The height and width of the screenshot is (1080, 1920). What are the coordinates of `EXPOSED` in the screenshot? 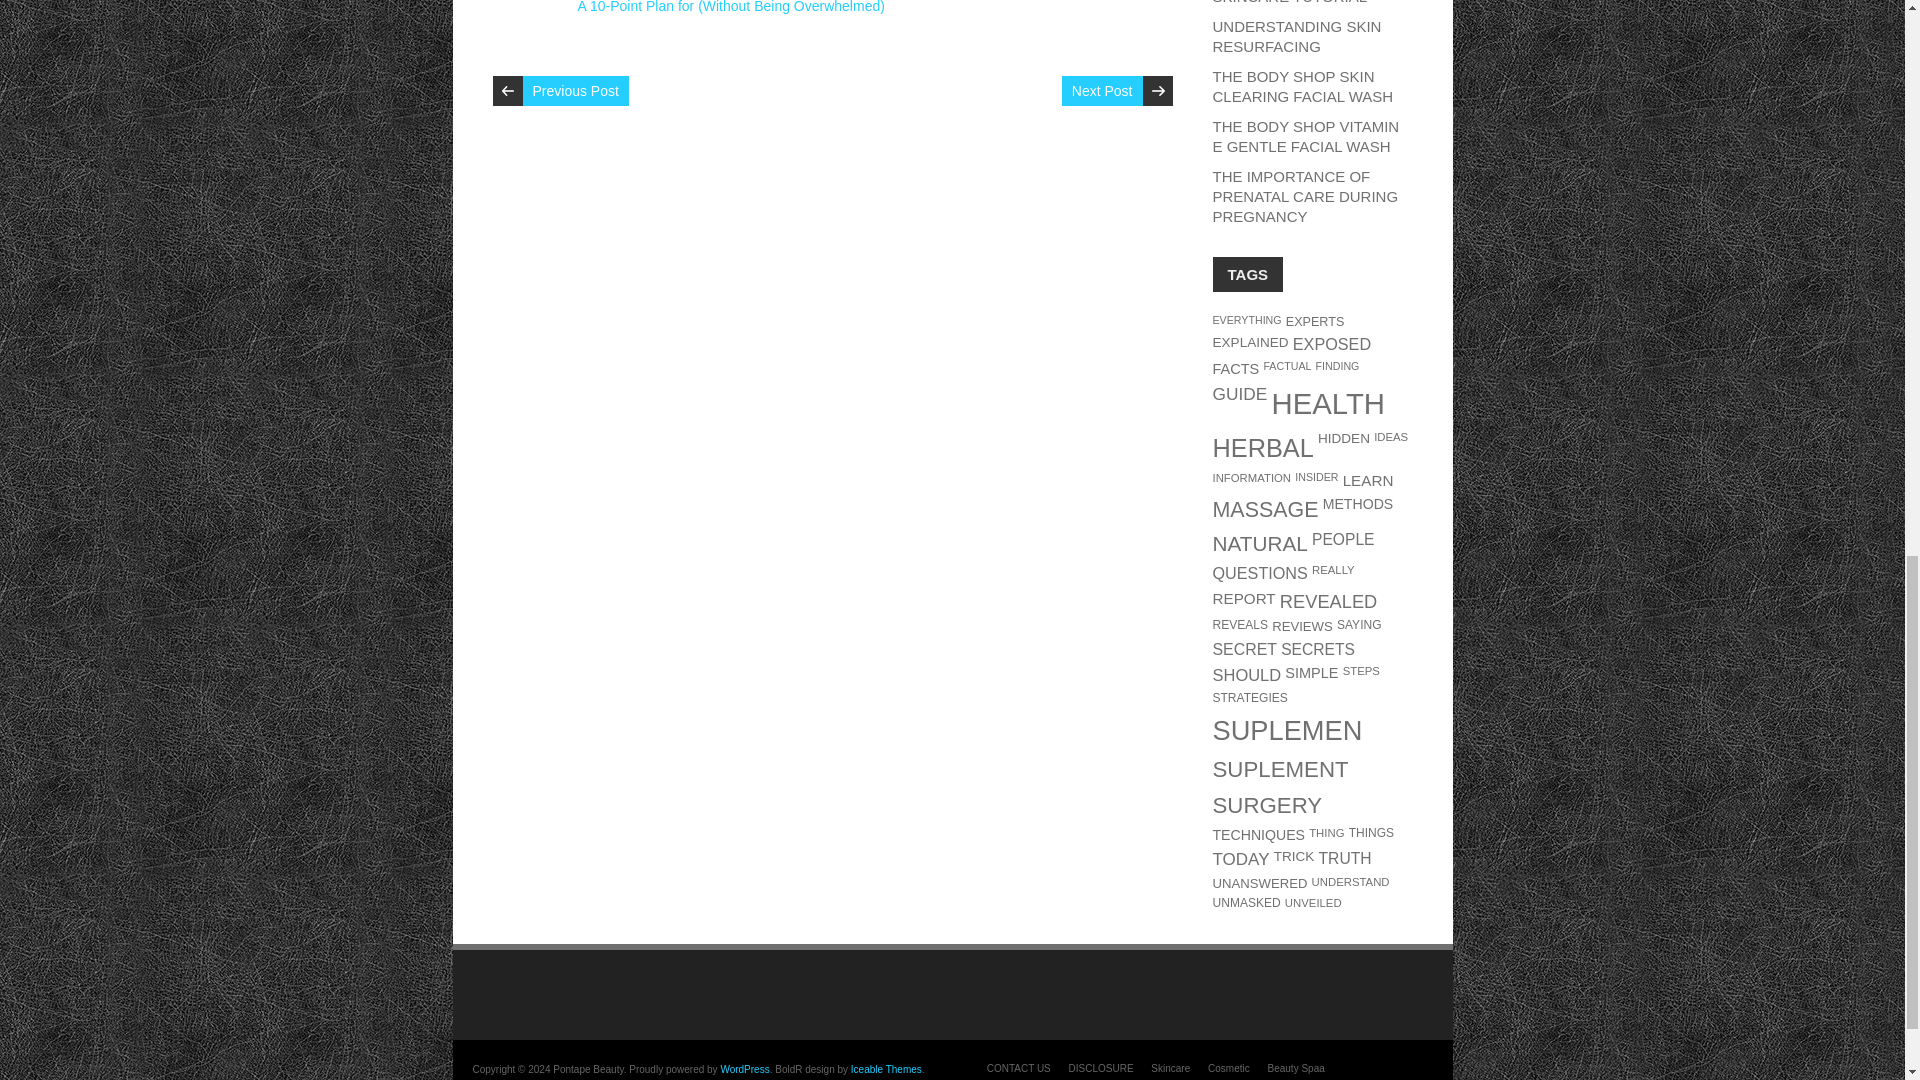 It's located at (1331, 344).